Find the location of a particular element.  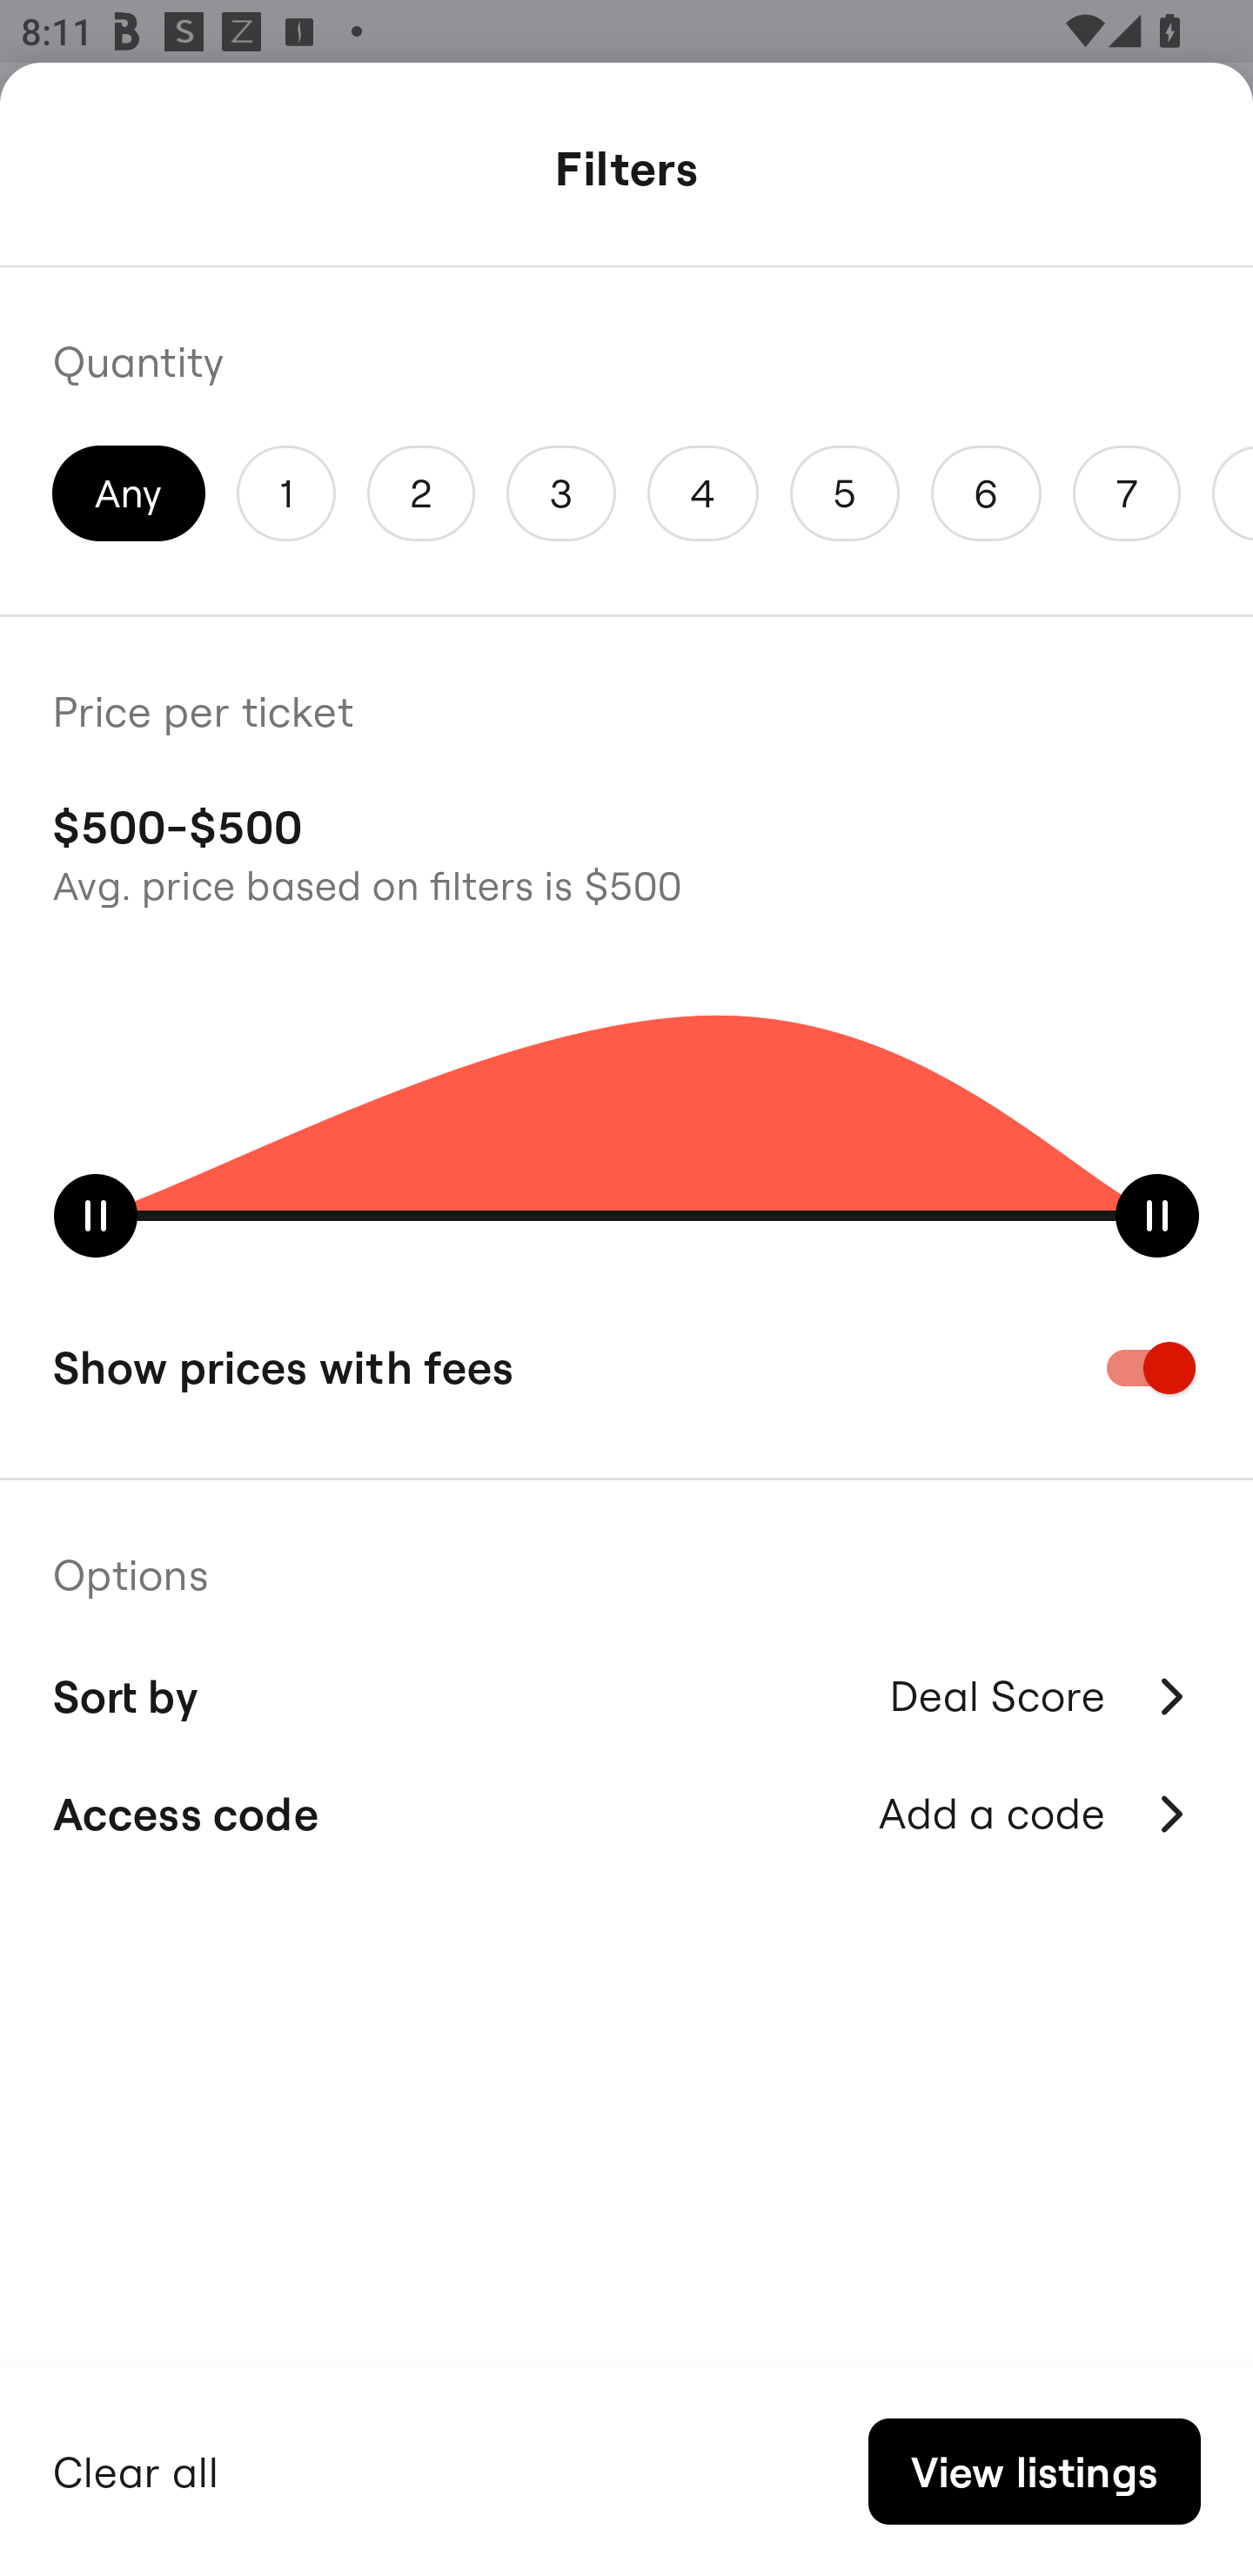

Sort by deal is located at coordinates (1041, 1794).